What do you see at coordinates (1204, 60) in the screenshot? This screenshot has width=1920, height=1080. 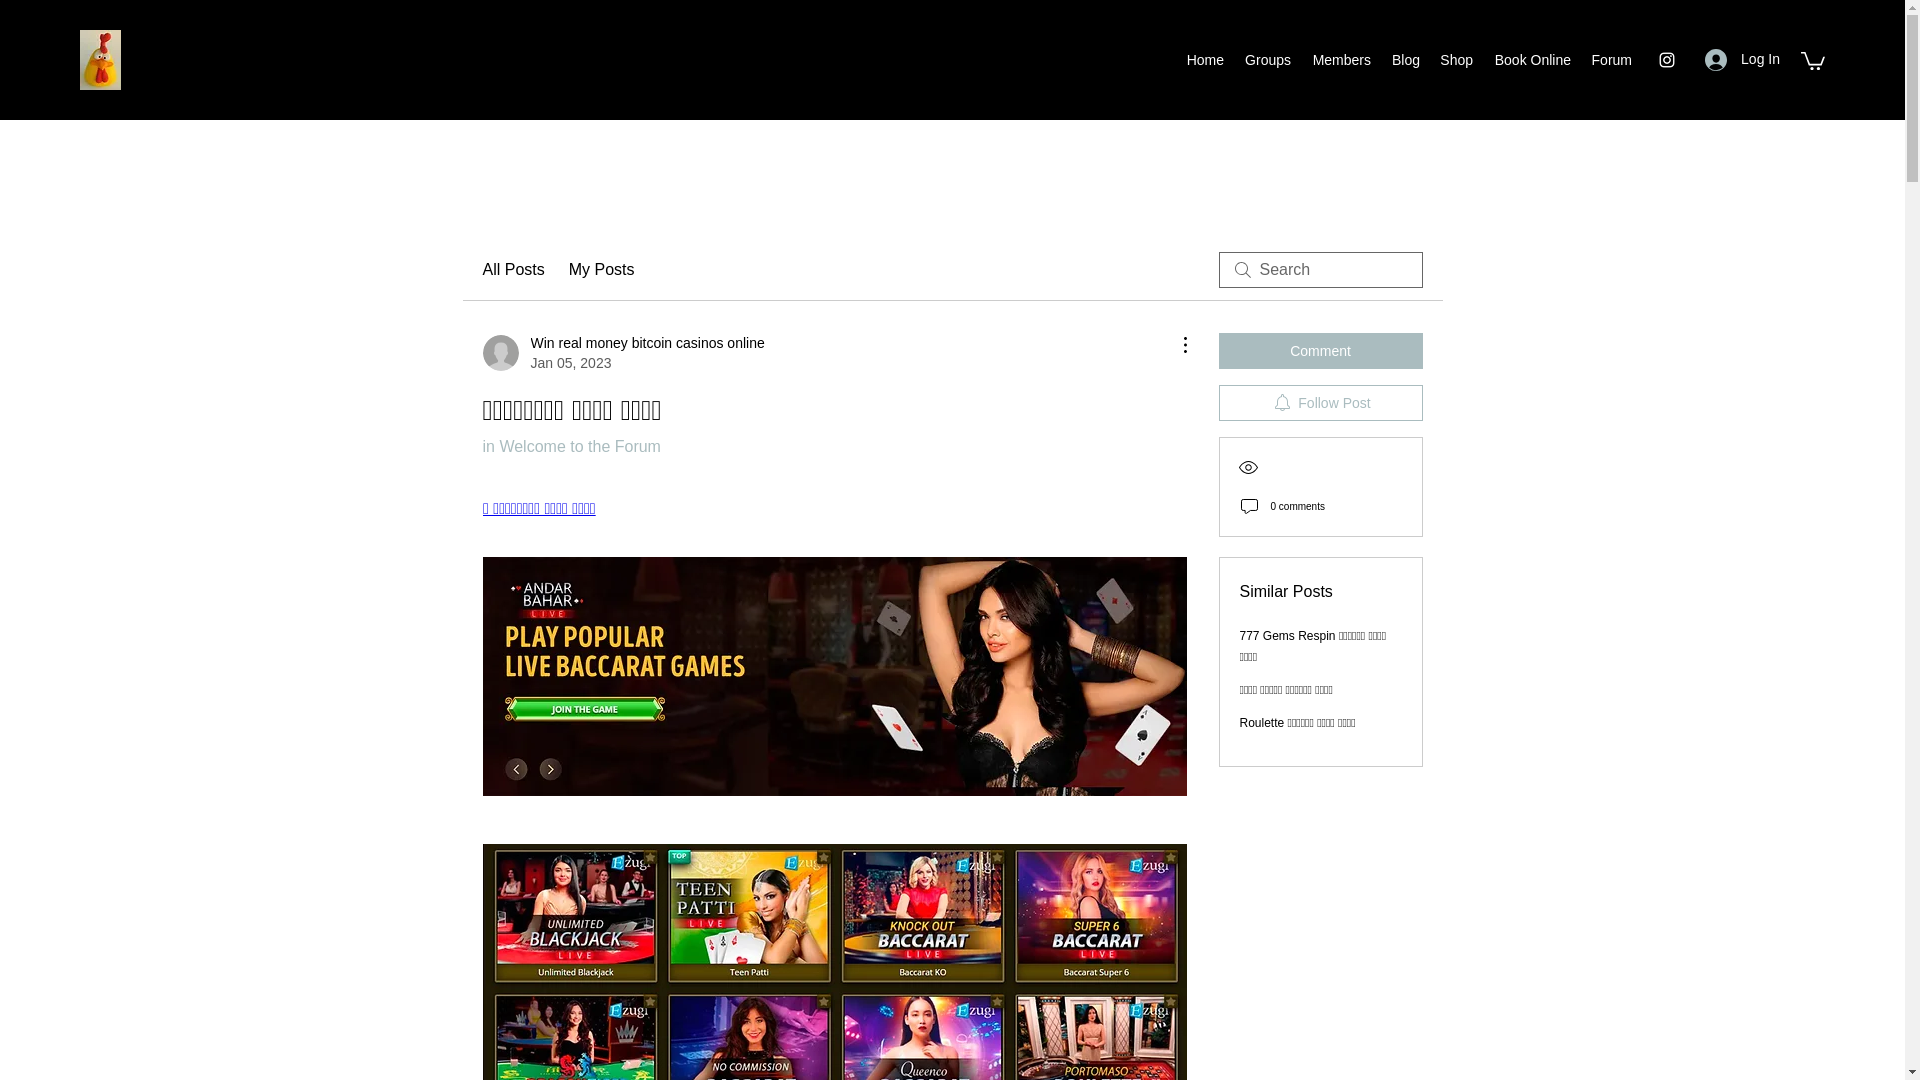 I see `Home` at bounding box center [1204, 60].